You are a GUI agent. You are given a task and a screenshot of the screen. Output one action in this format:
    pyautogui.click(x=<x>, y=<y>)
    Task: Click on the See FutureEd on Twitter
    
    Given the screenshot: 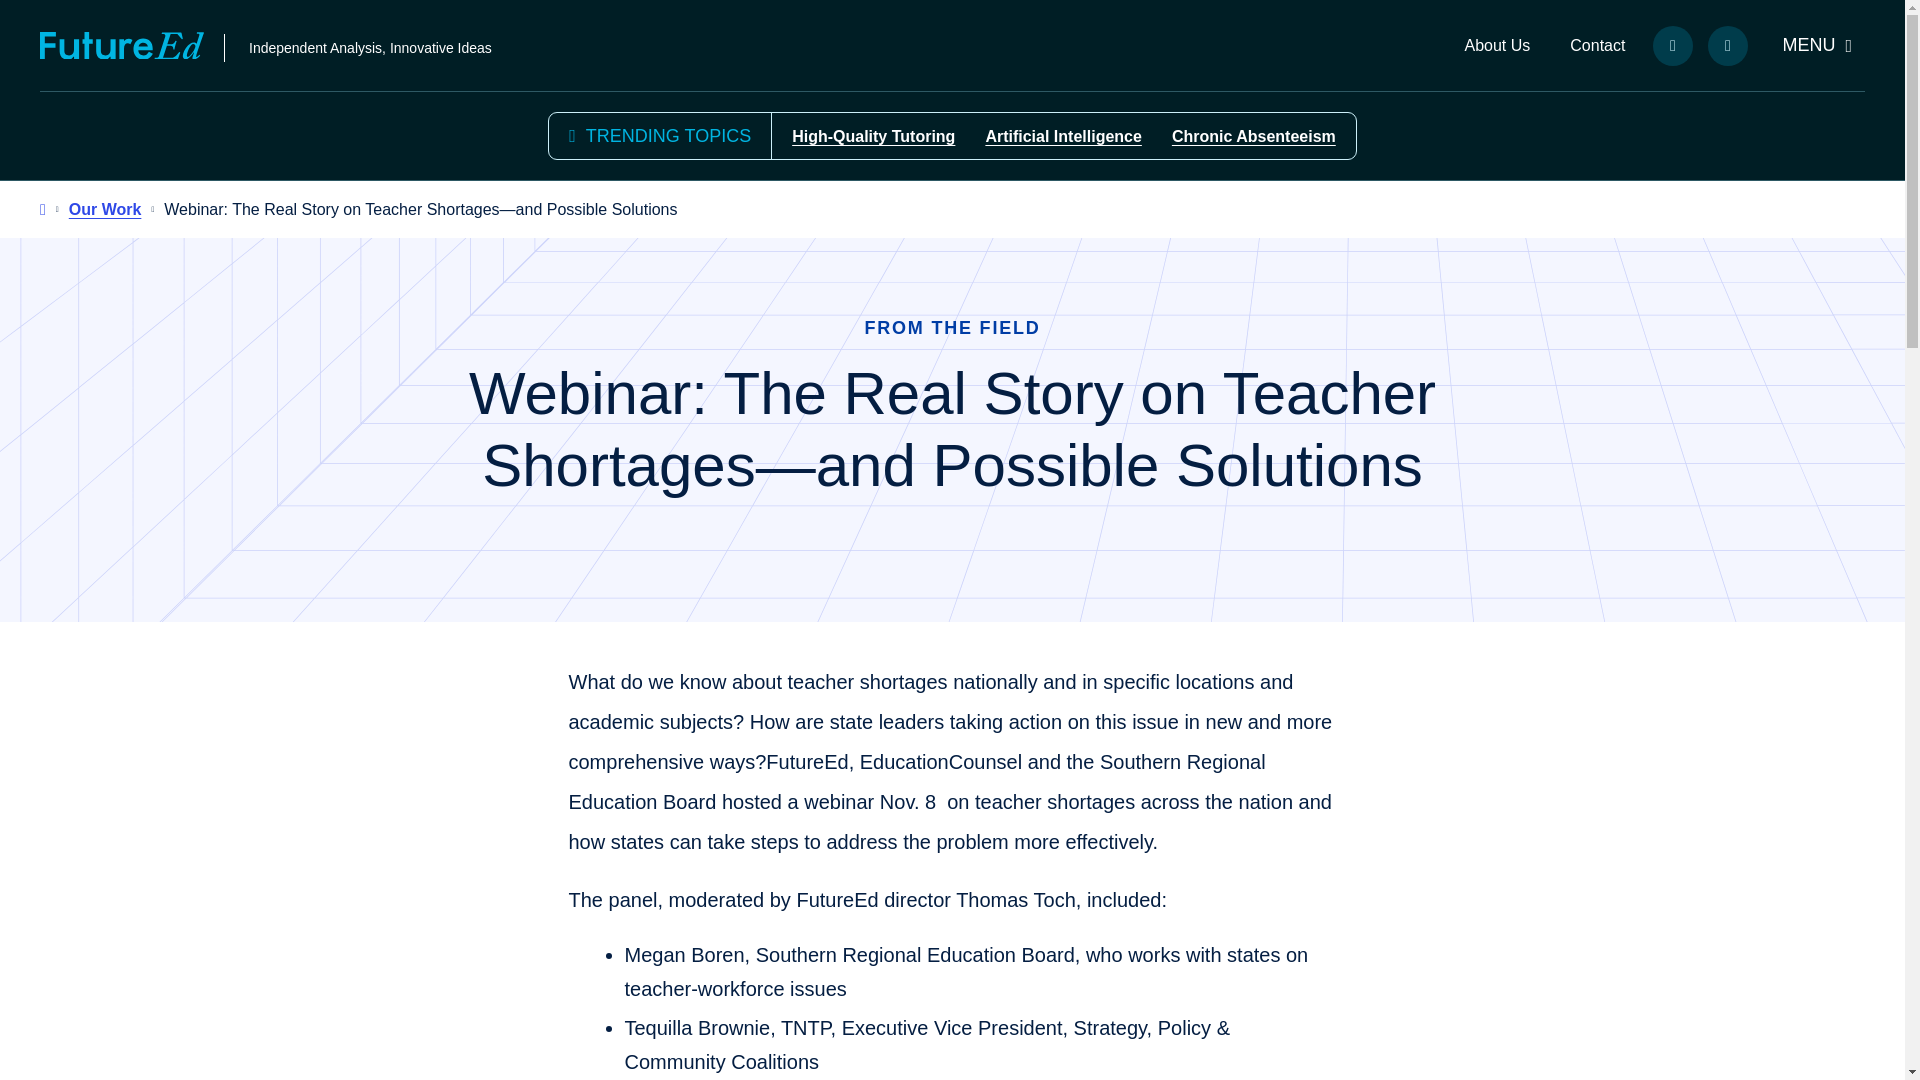 What is the action you would take?
    pyautogui.click(x=1728, y=45)
    